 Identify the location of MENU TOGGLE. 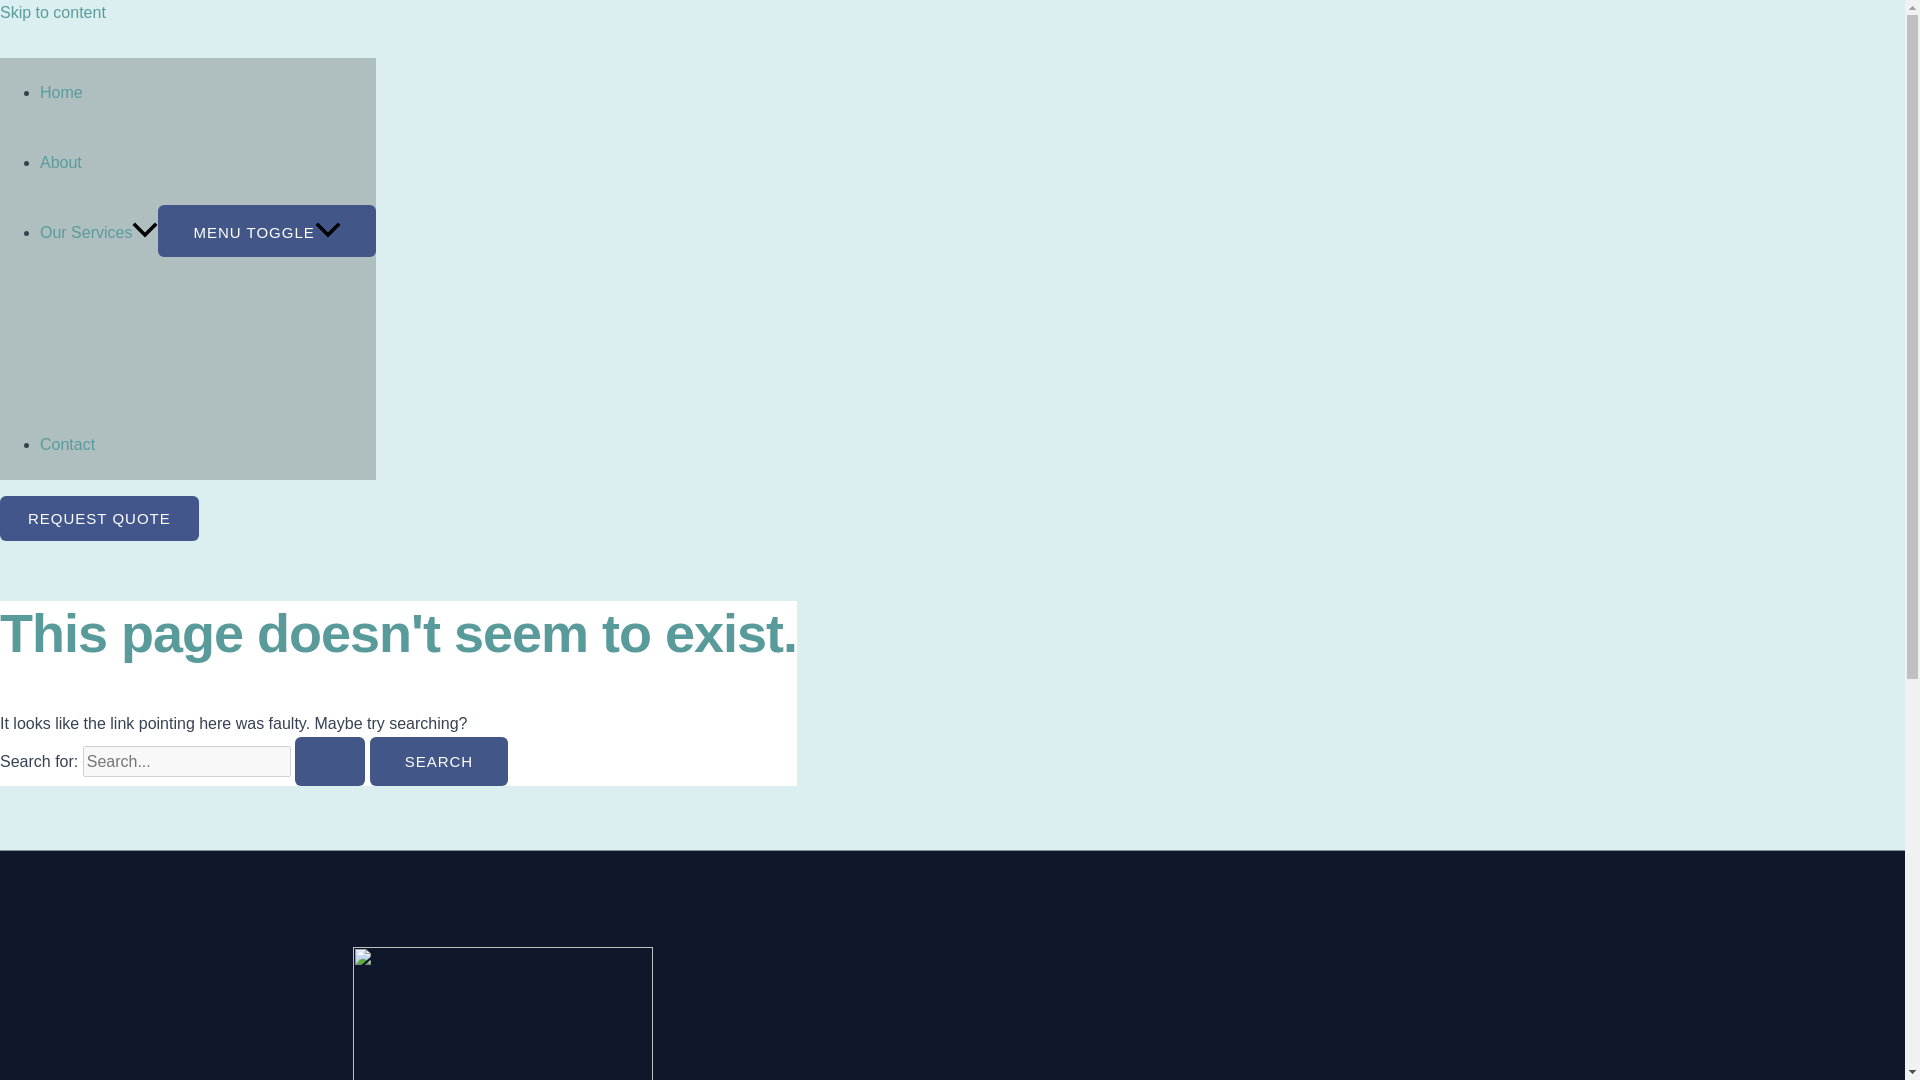
(266, 231).